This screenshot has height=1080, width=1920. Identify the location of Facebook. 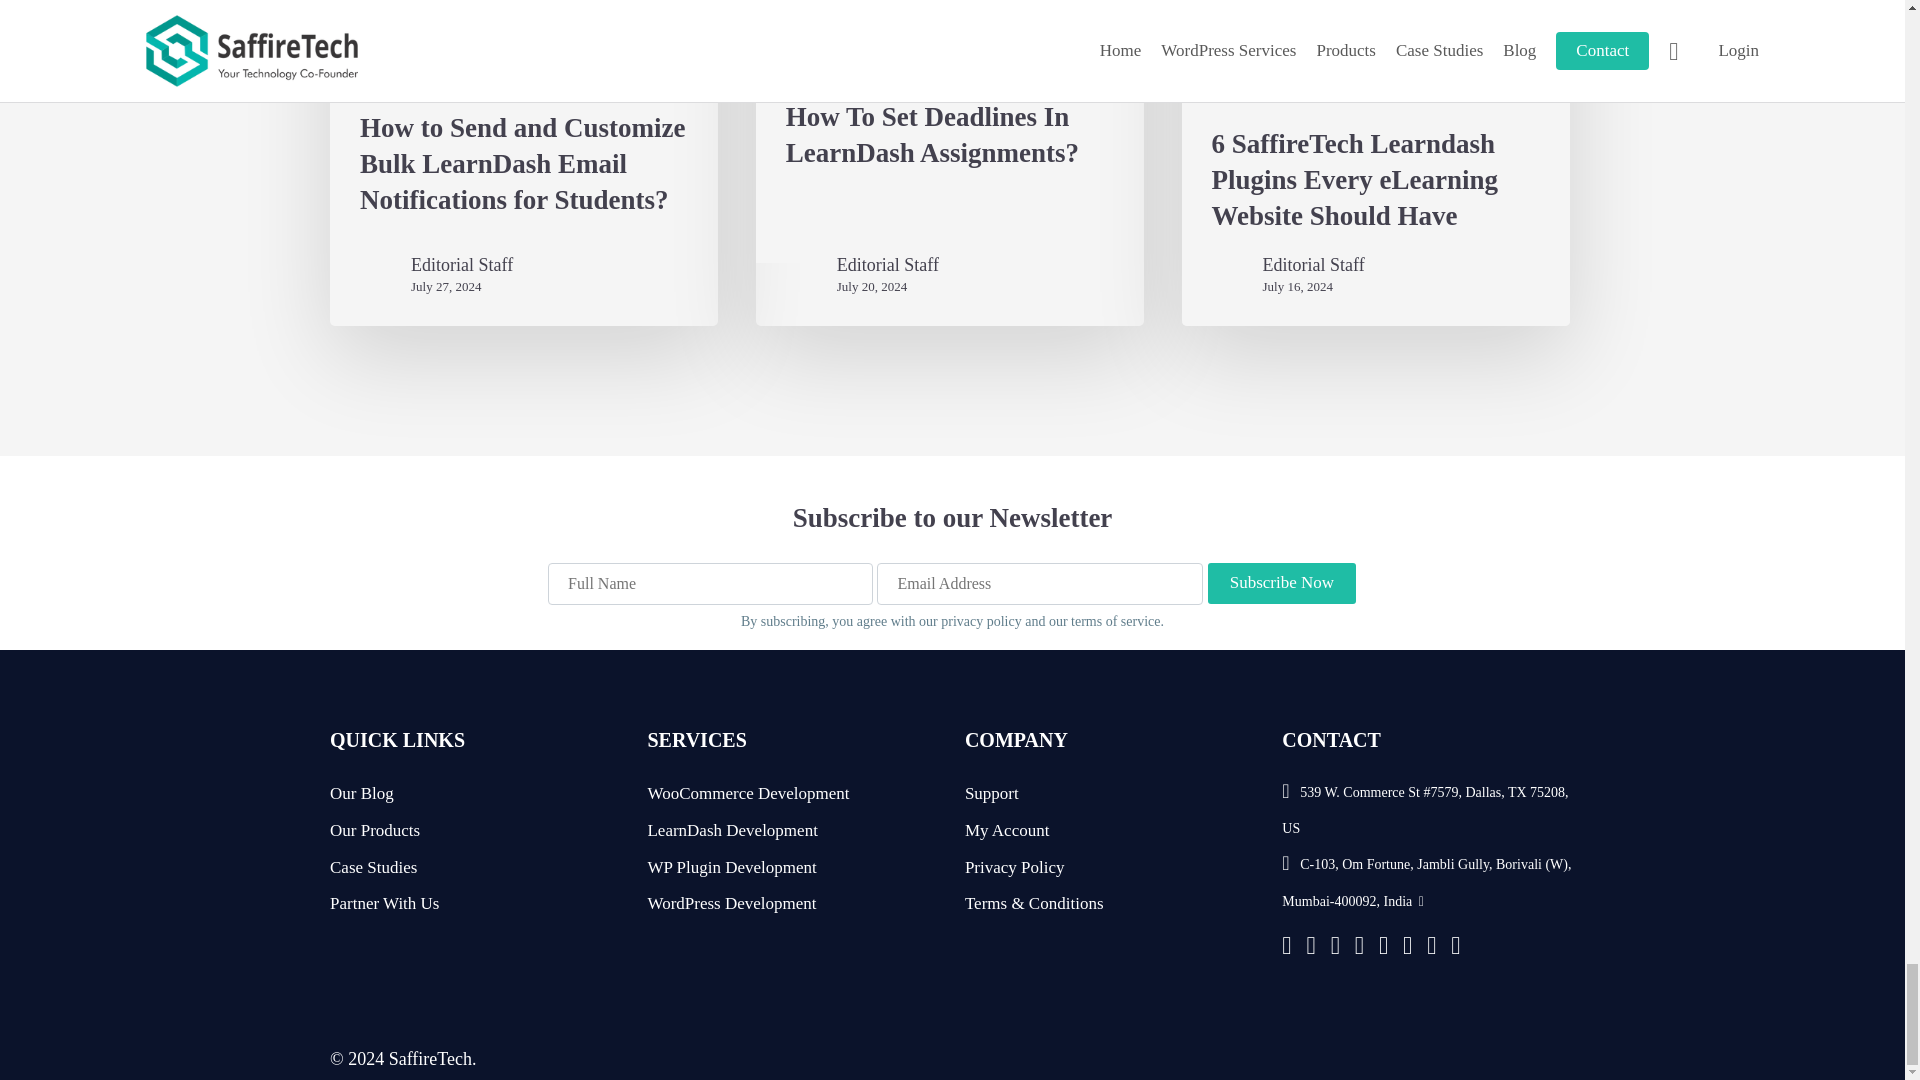
(1359, 948).